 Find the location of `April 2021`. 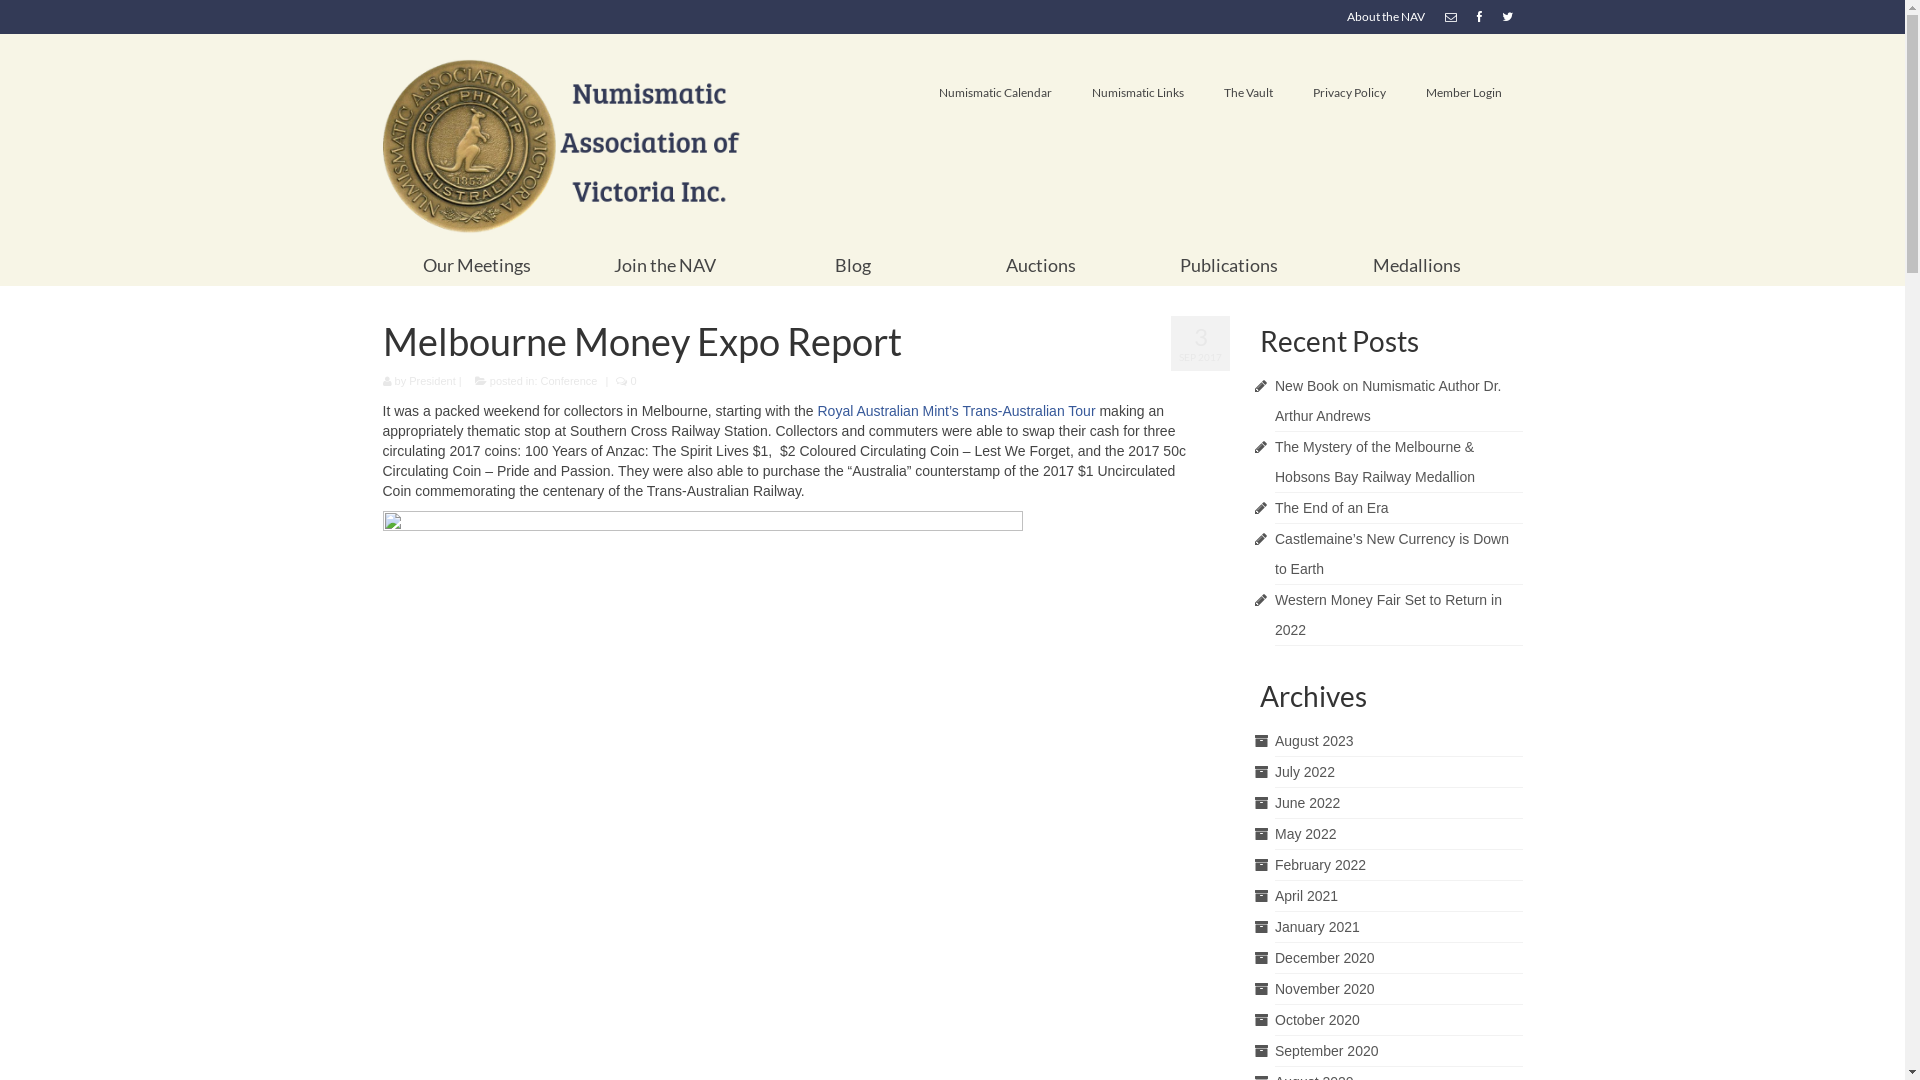

April 2021 is located at coordinates (1306, 896).